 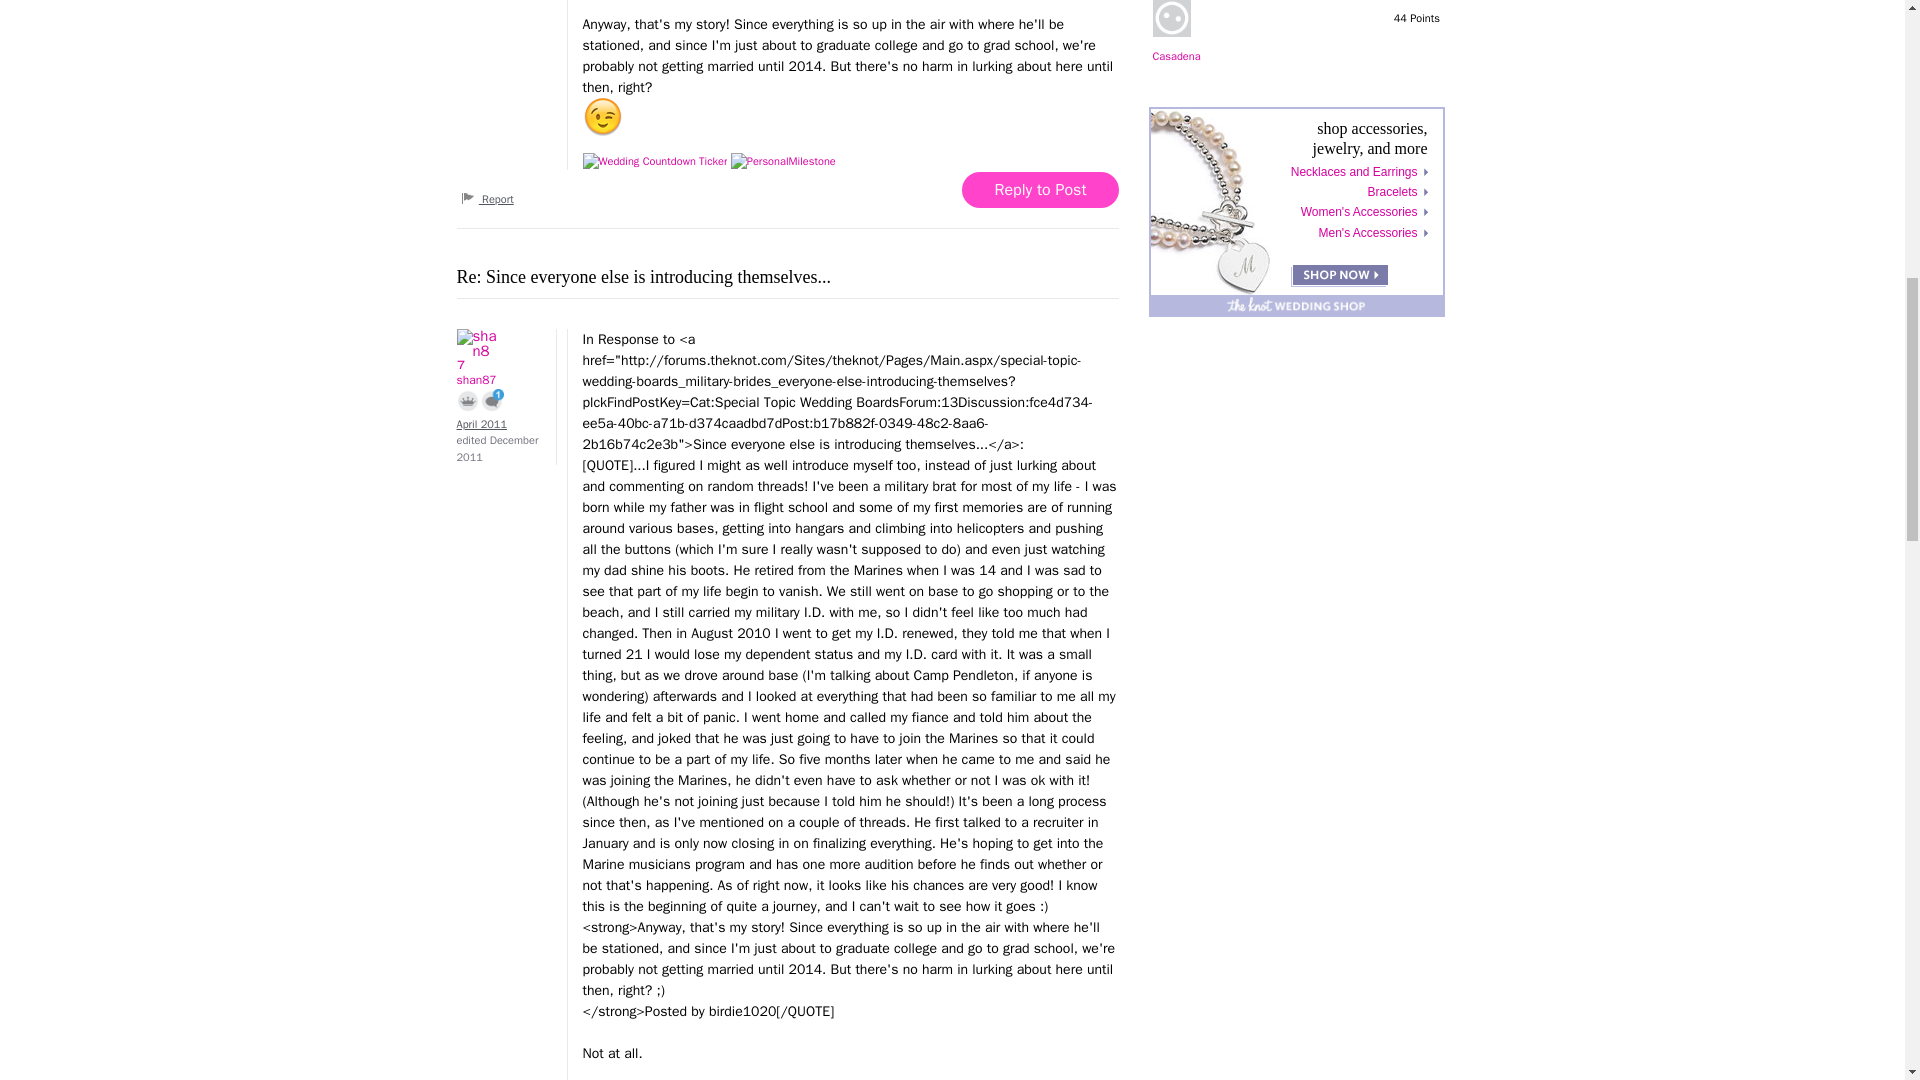 I want to click on Edited December 18, 2011 11:37AM by shan87., so click(x=496, y=448).